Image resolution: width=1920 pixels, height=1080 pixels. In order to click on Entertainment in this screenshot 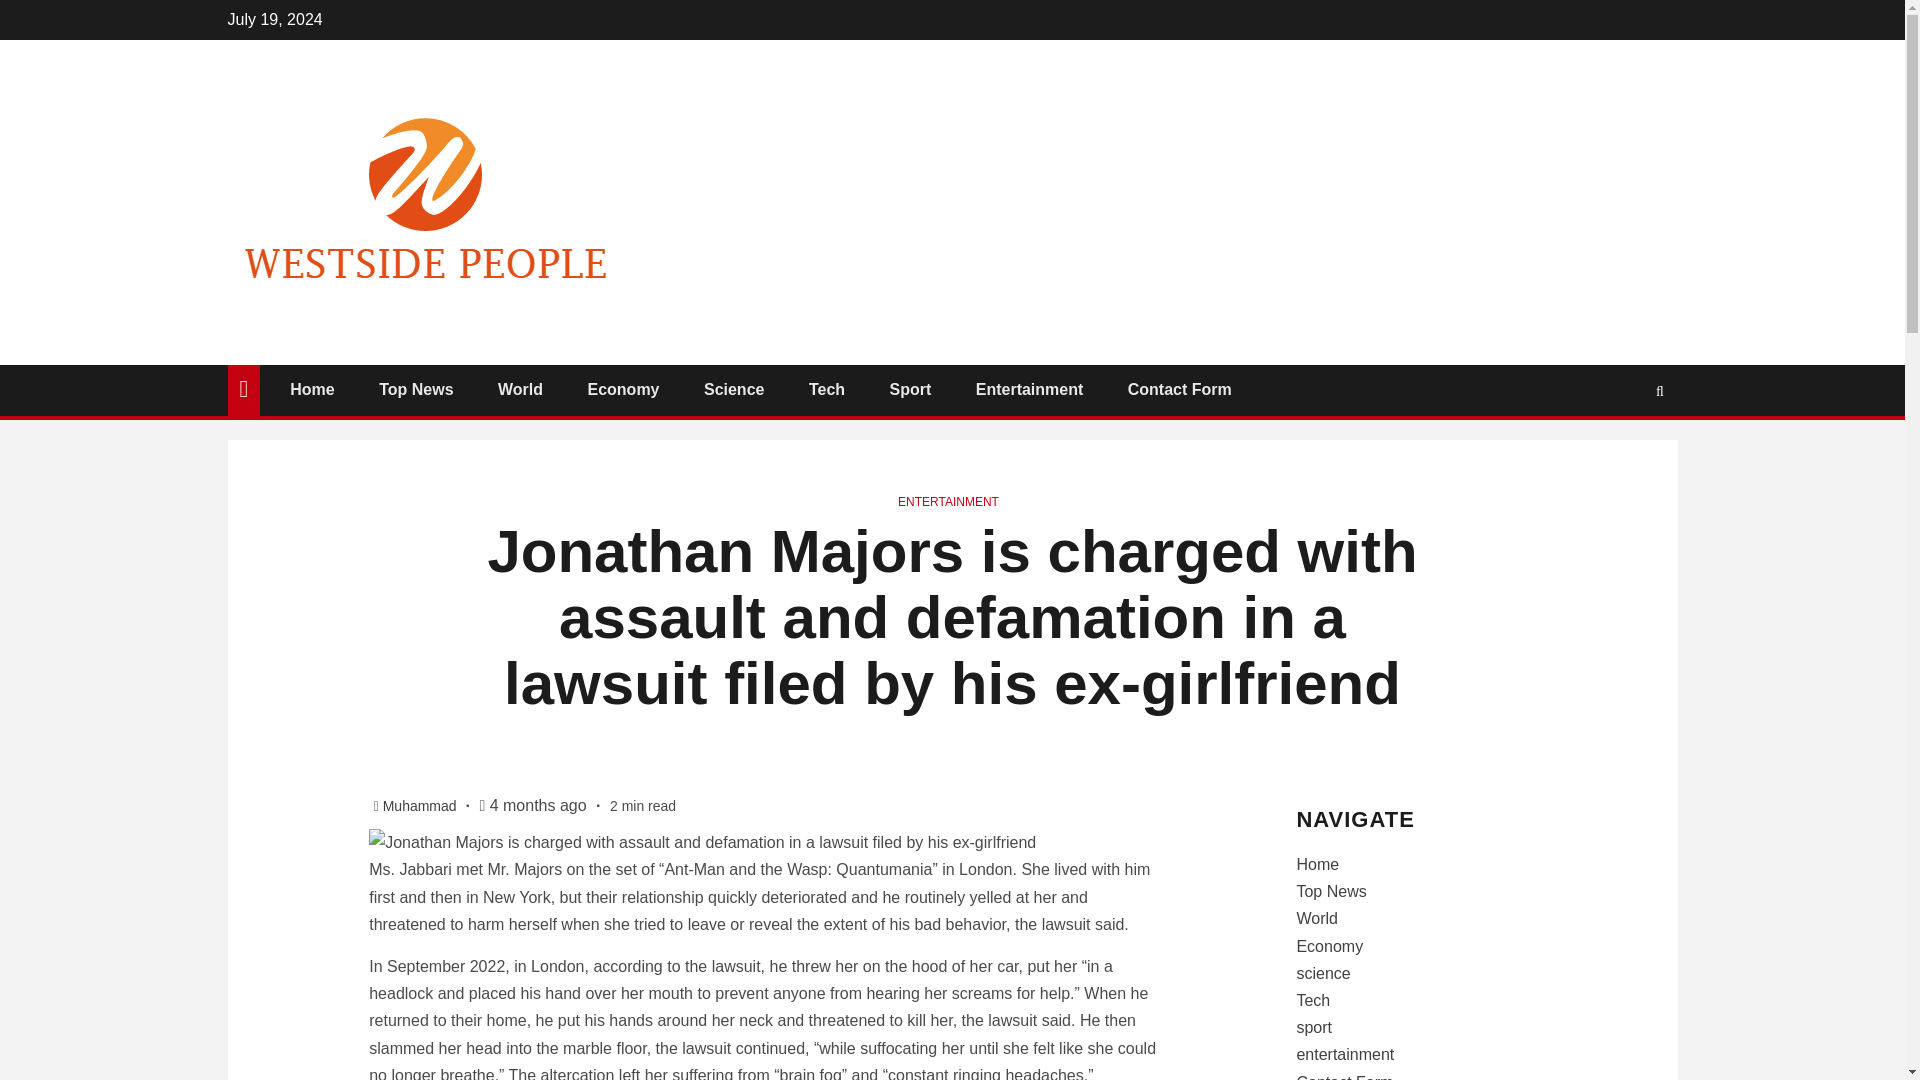, I will do `click(1030, 390)`.